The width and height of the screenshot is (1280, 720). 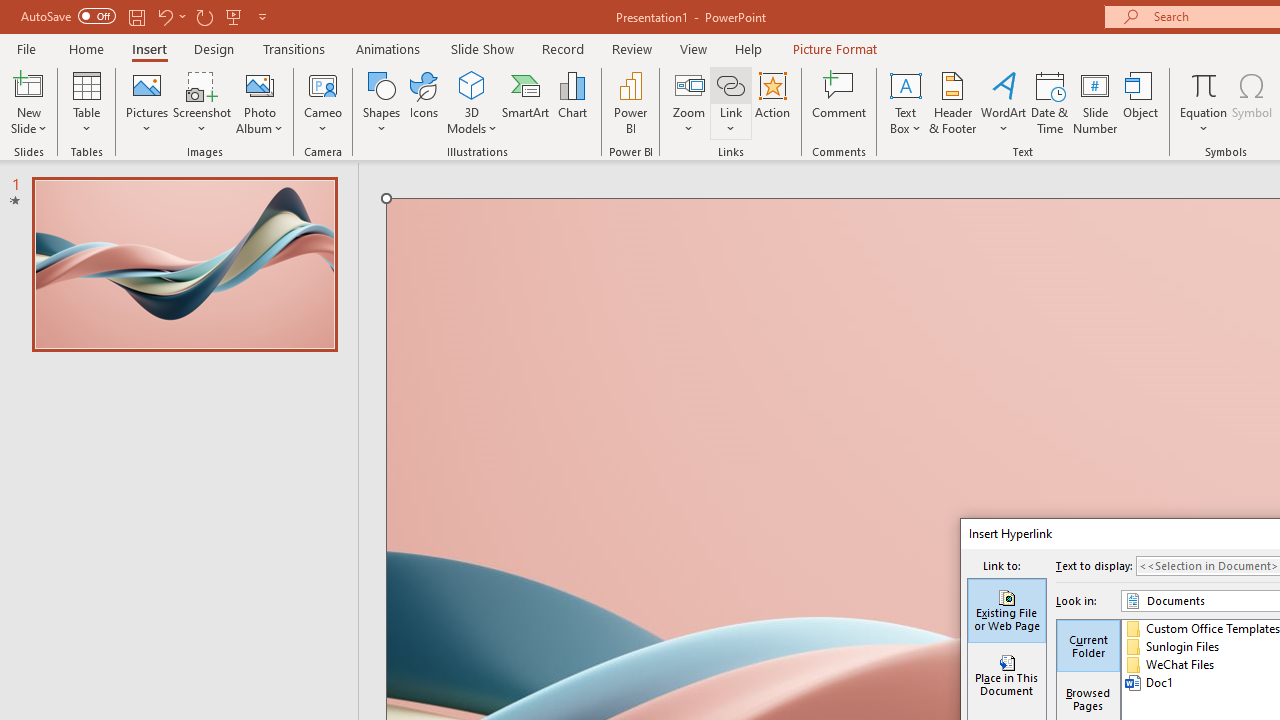 I want to click on Header & Footer..., so click(x=952, y=102).